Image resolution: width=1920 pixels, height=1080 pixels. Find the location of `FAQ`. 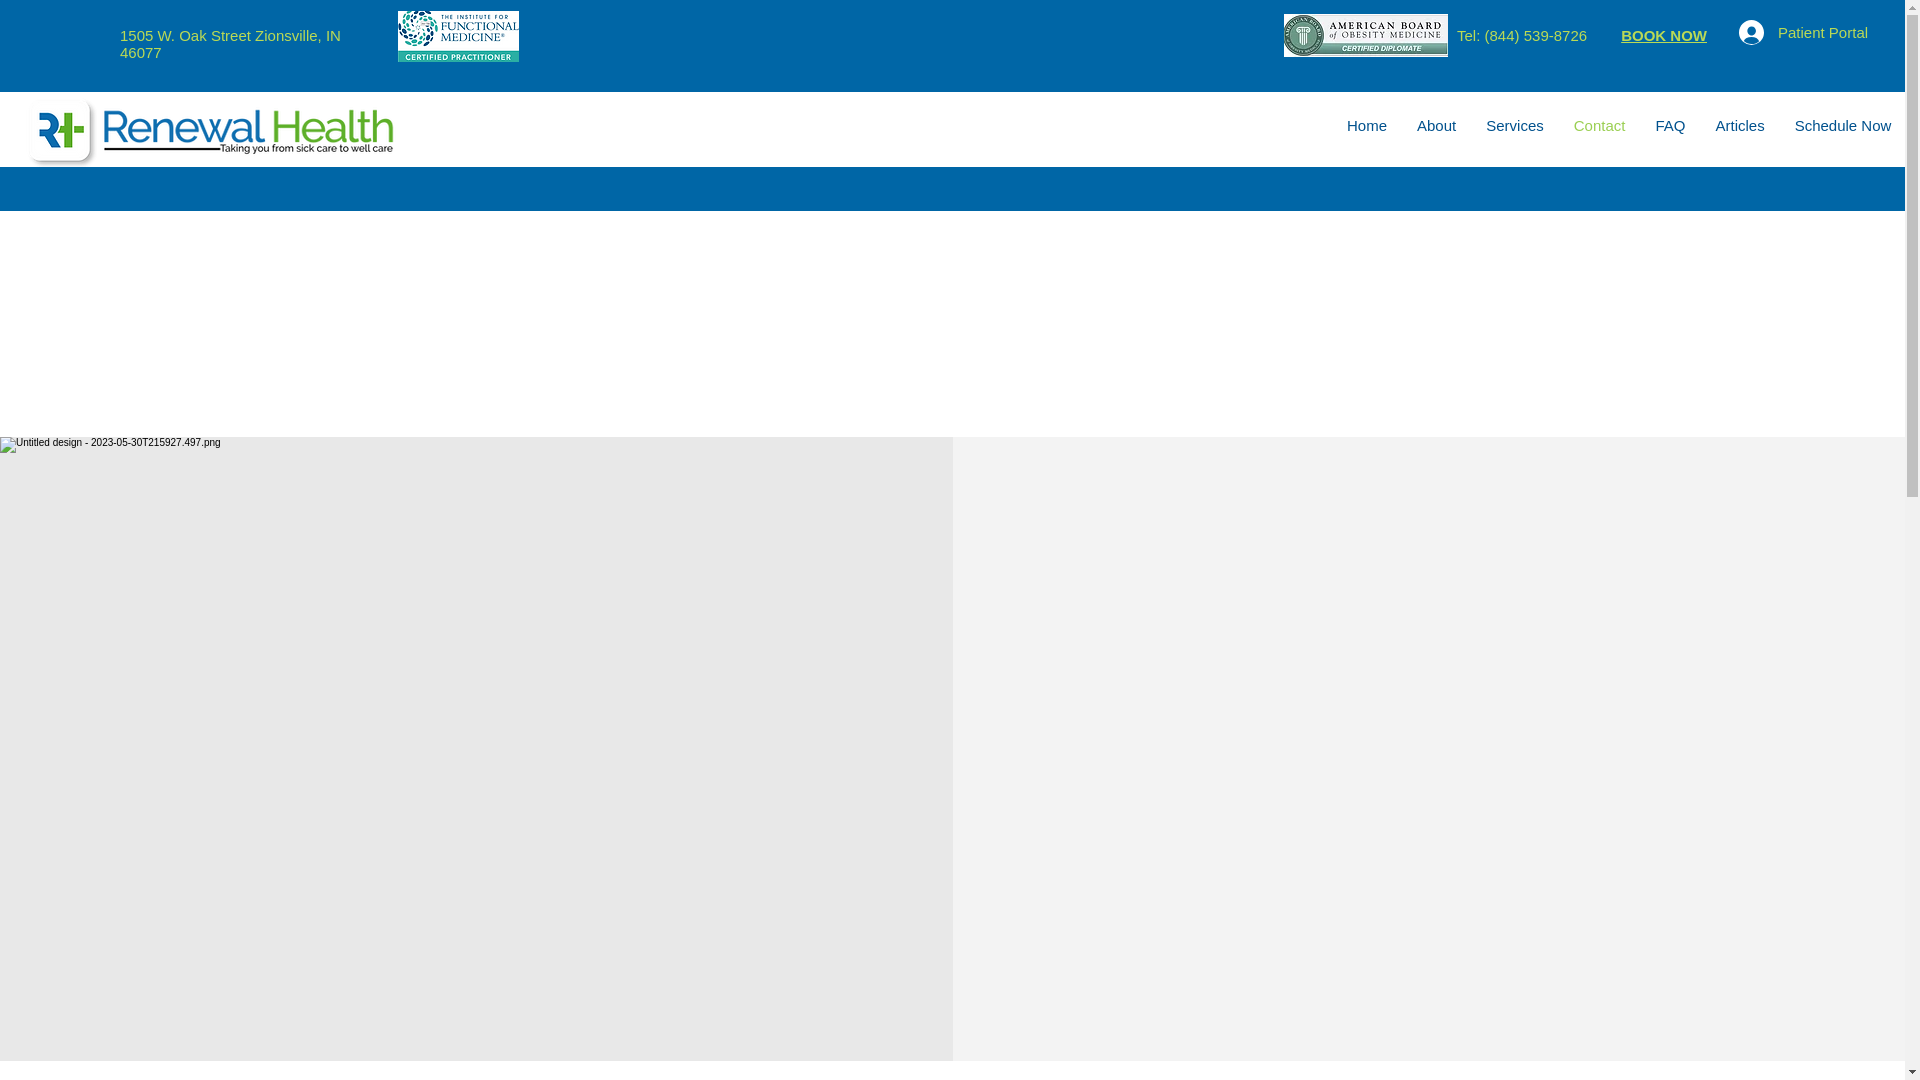

FAQ is located at coordinates (1669, 128).